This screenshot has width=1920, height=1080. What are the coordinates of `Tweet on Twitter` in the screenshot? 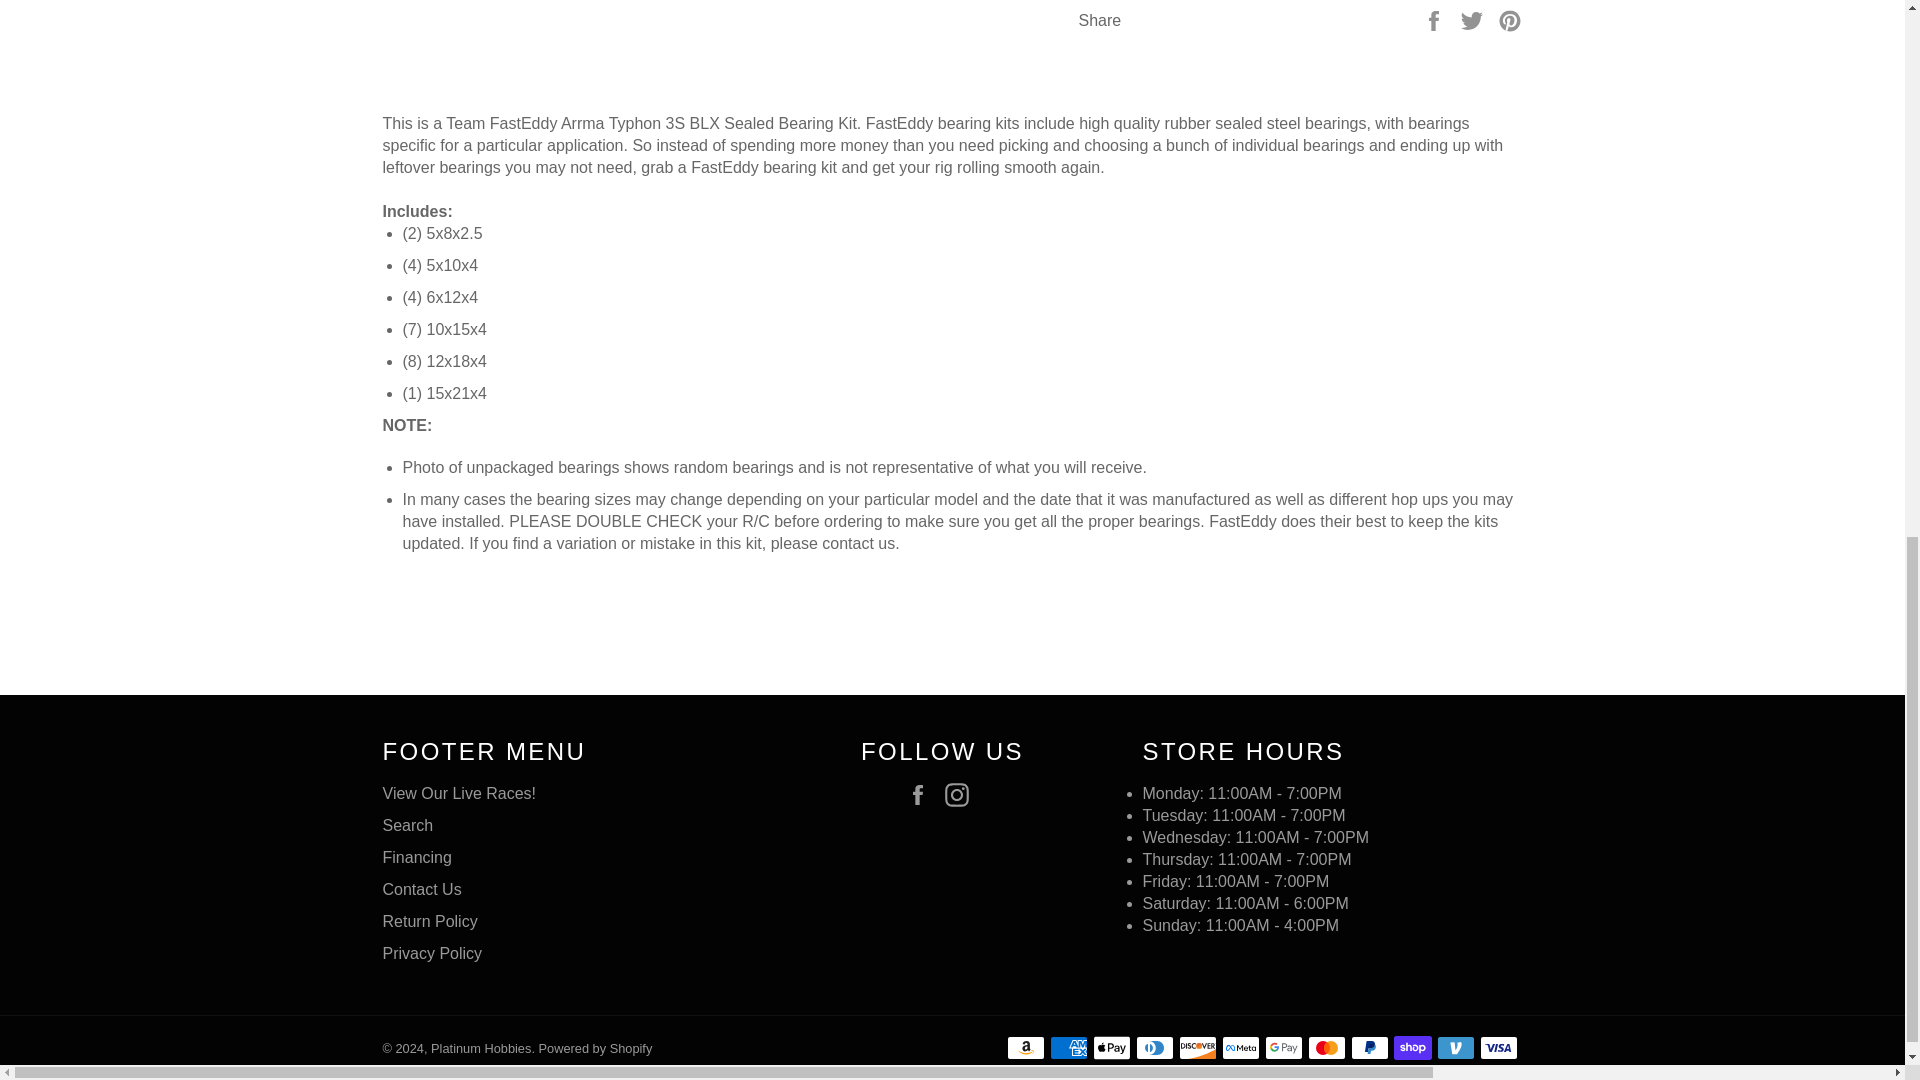 It's located at (1474, 19).